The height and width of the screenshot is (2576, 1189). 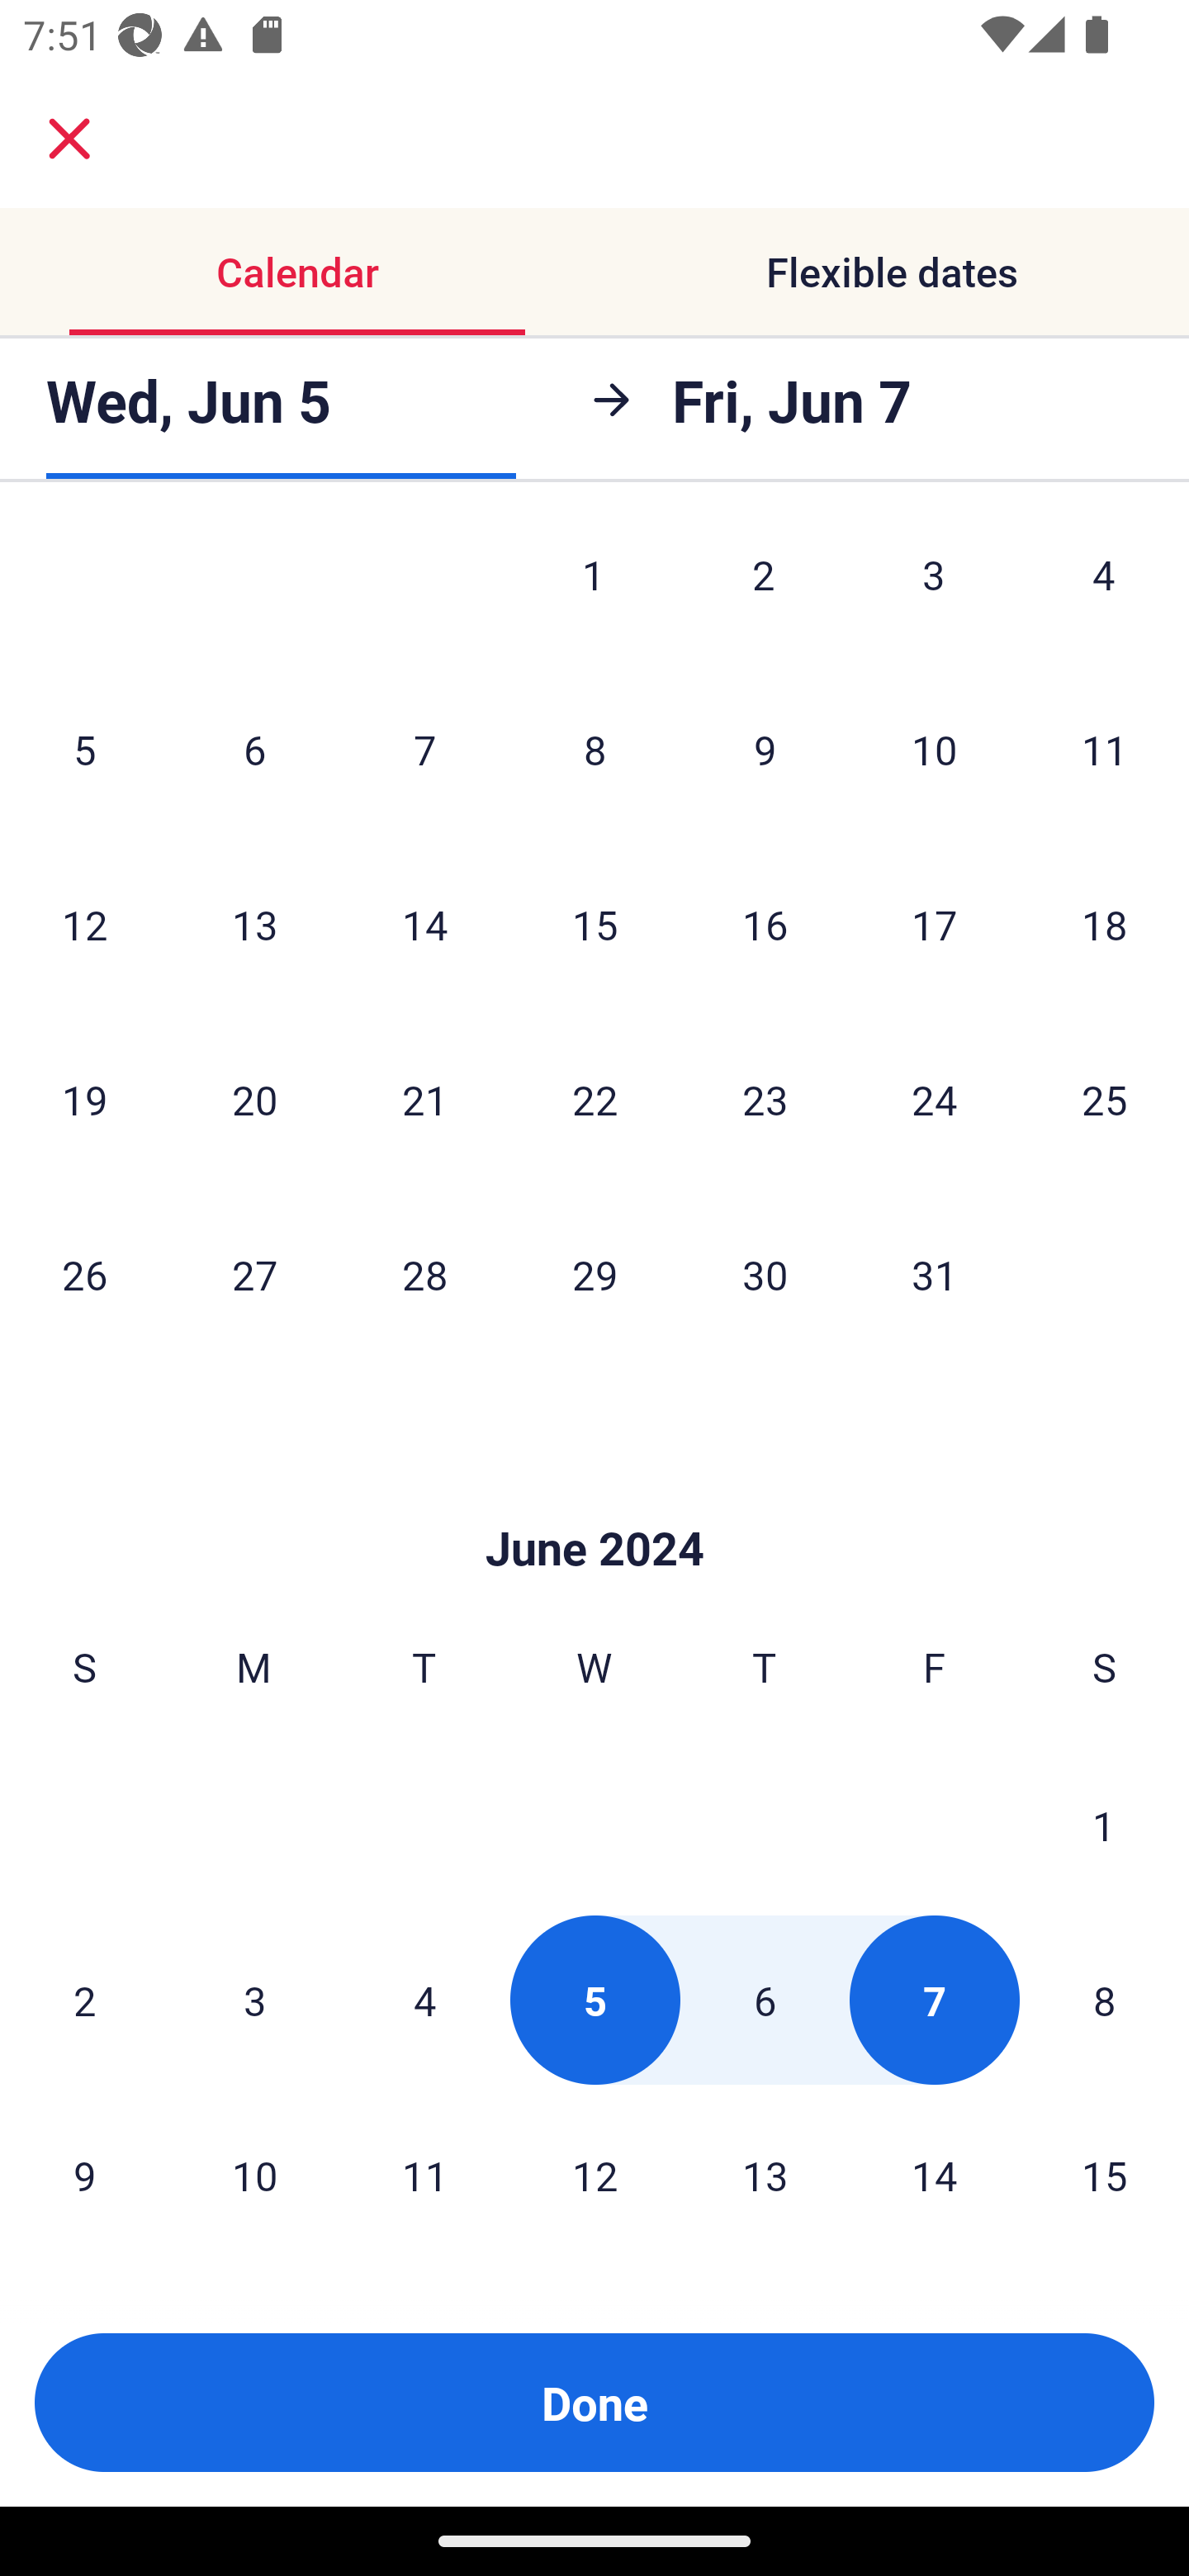 What do you see at coordinates (424, 749) in the screenshot?
I see `7 Tuesday, May 7, 2024` at bounding box center [424, 749].